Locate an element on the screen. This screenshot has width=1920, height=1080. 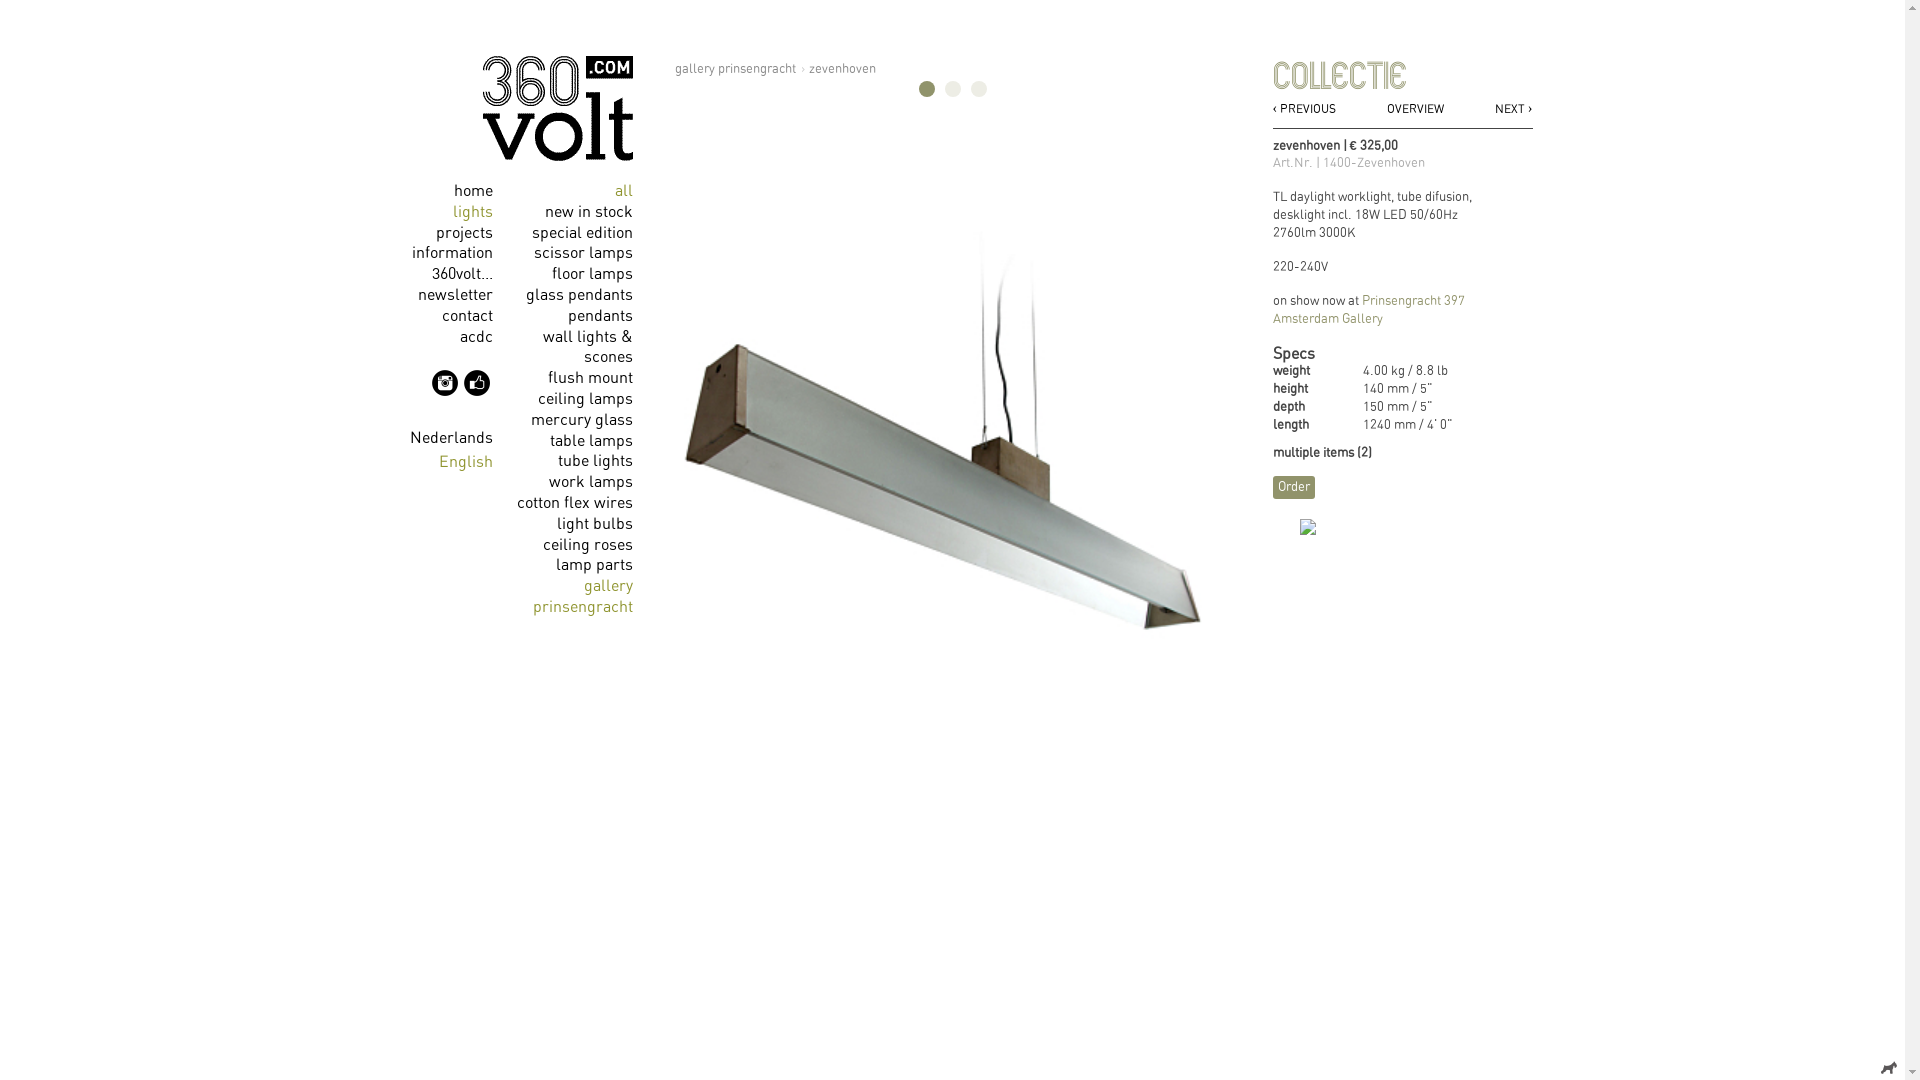
information is located at coordinates (452, 253).